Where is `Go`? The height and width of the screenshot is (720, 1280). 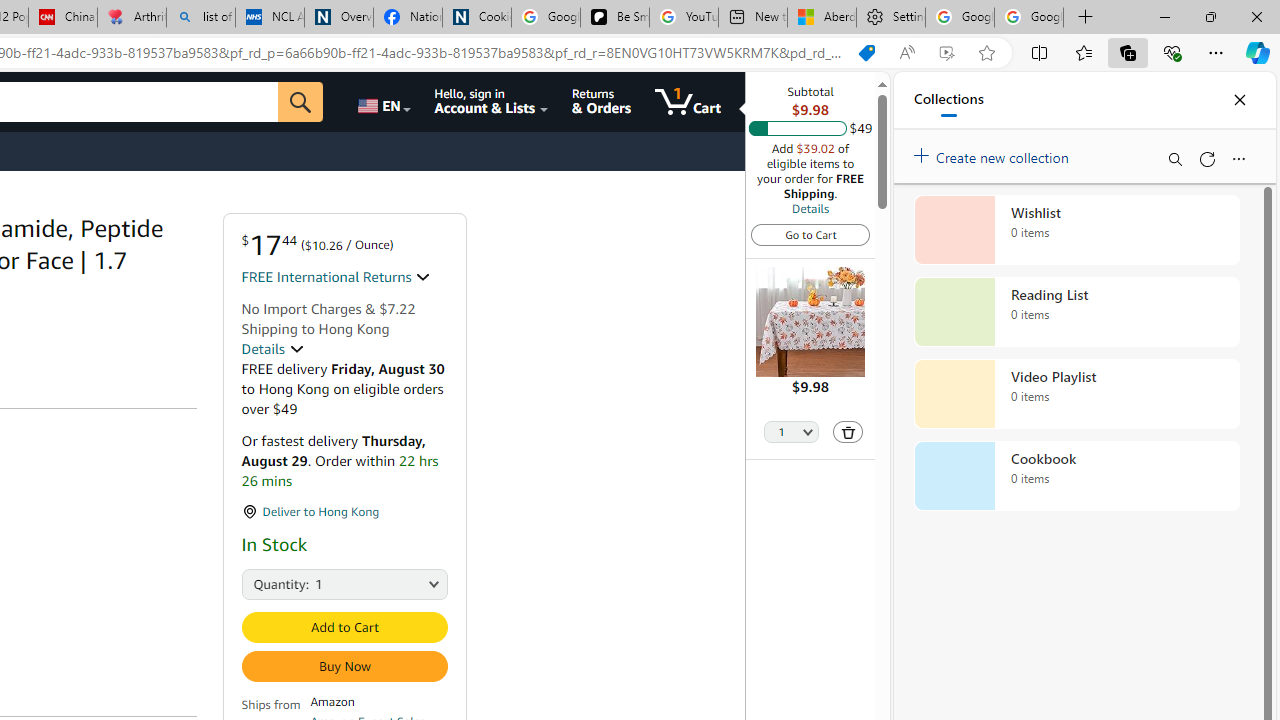
Go is located at coordinates (300, 102).